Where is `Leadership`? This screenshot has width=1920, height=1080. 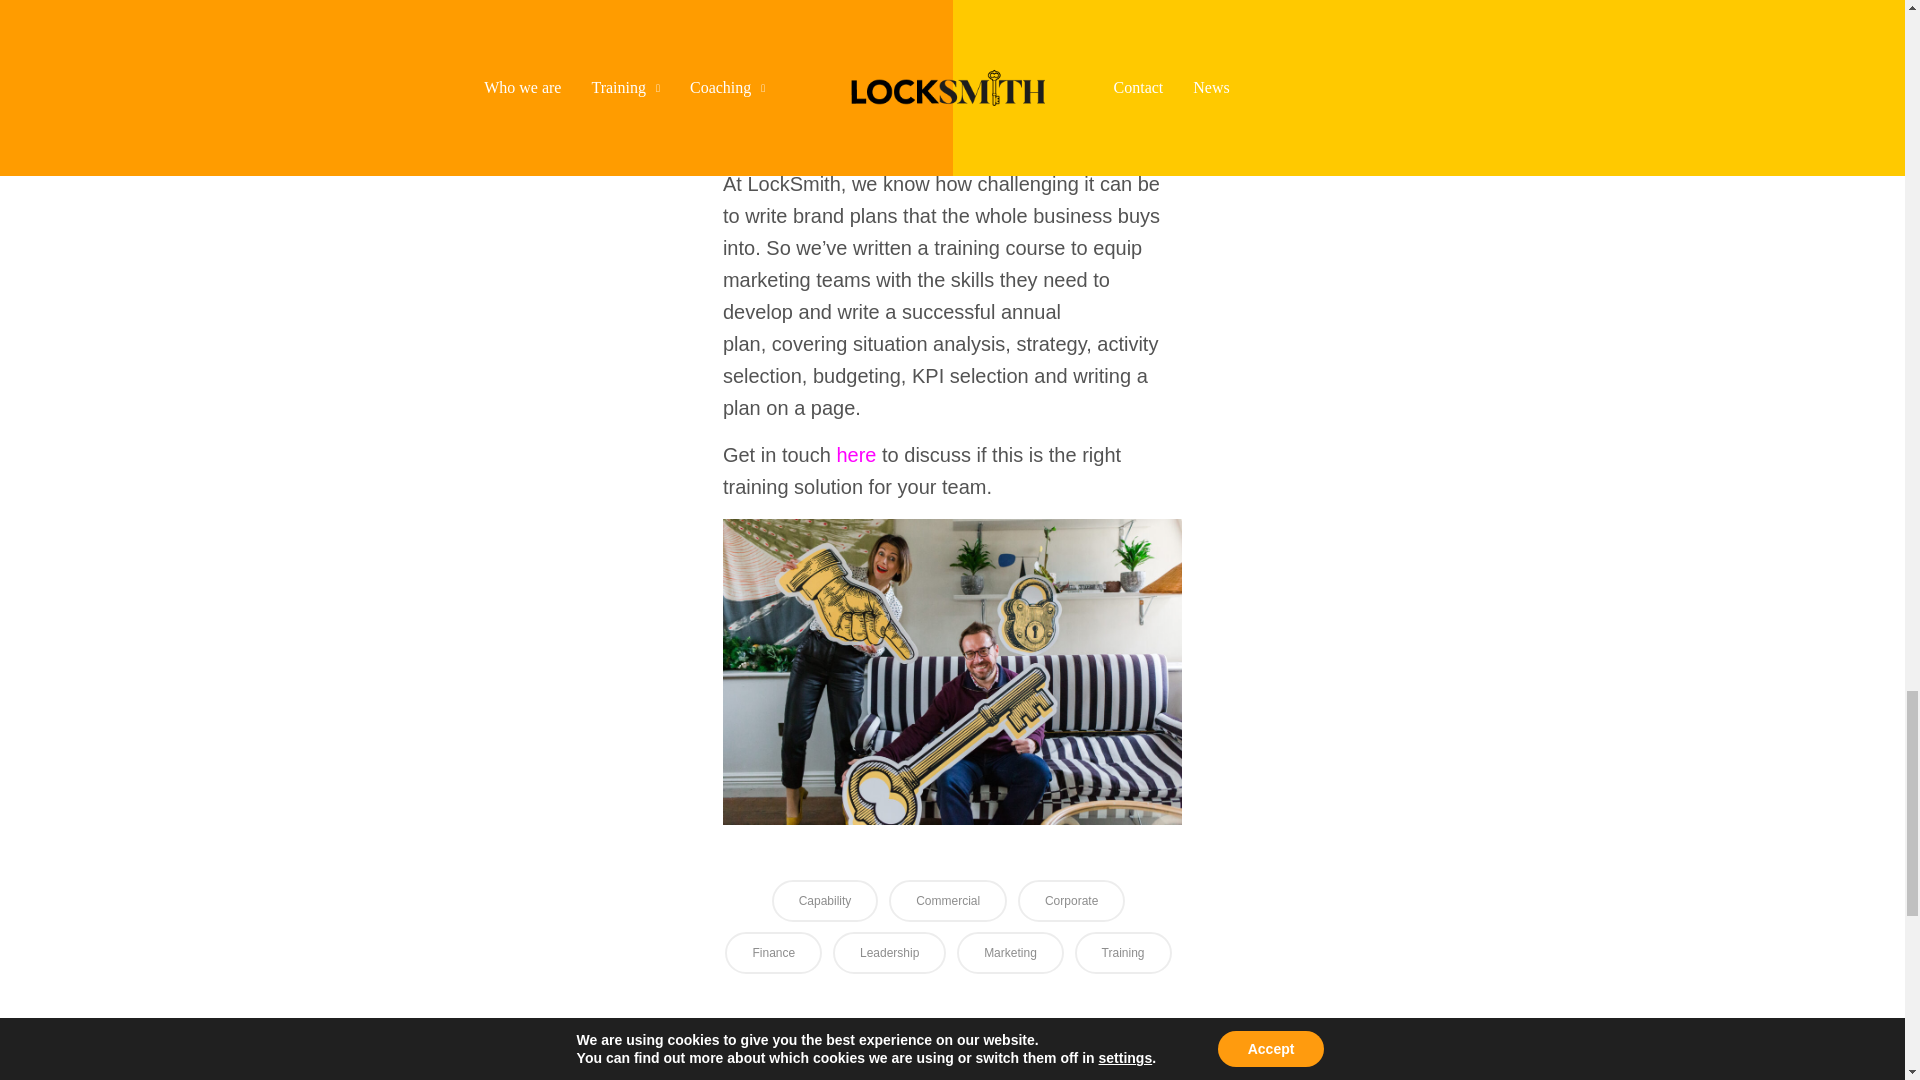 Leadership is located at coordinates (890, 953).